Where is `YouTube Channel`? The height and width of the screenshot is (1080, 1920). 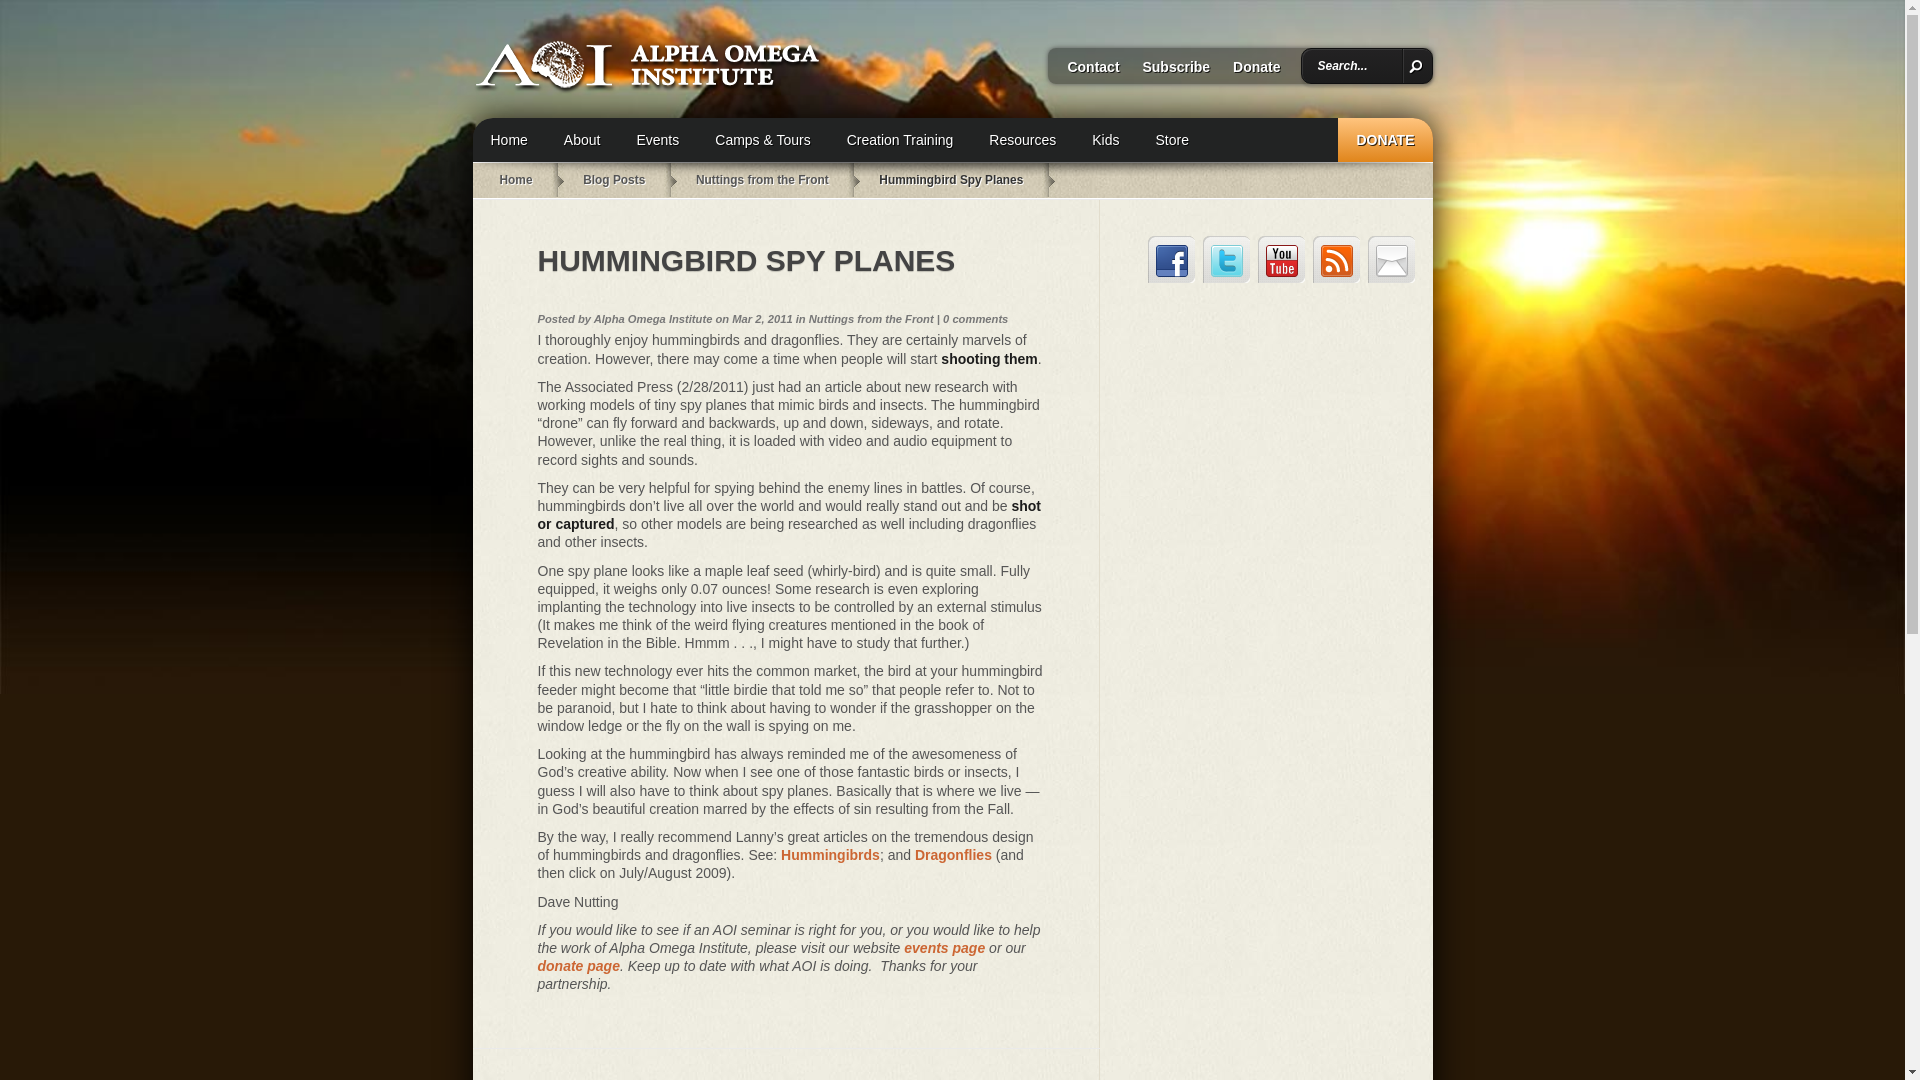 YouTube Channel is located at coordinates (1281, 259).